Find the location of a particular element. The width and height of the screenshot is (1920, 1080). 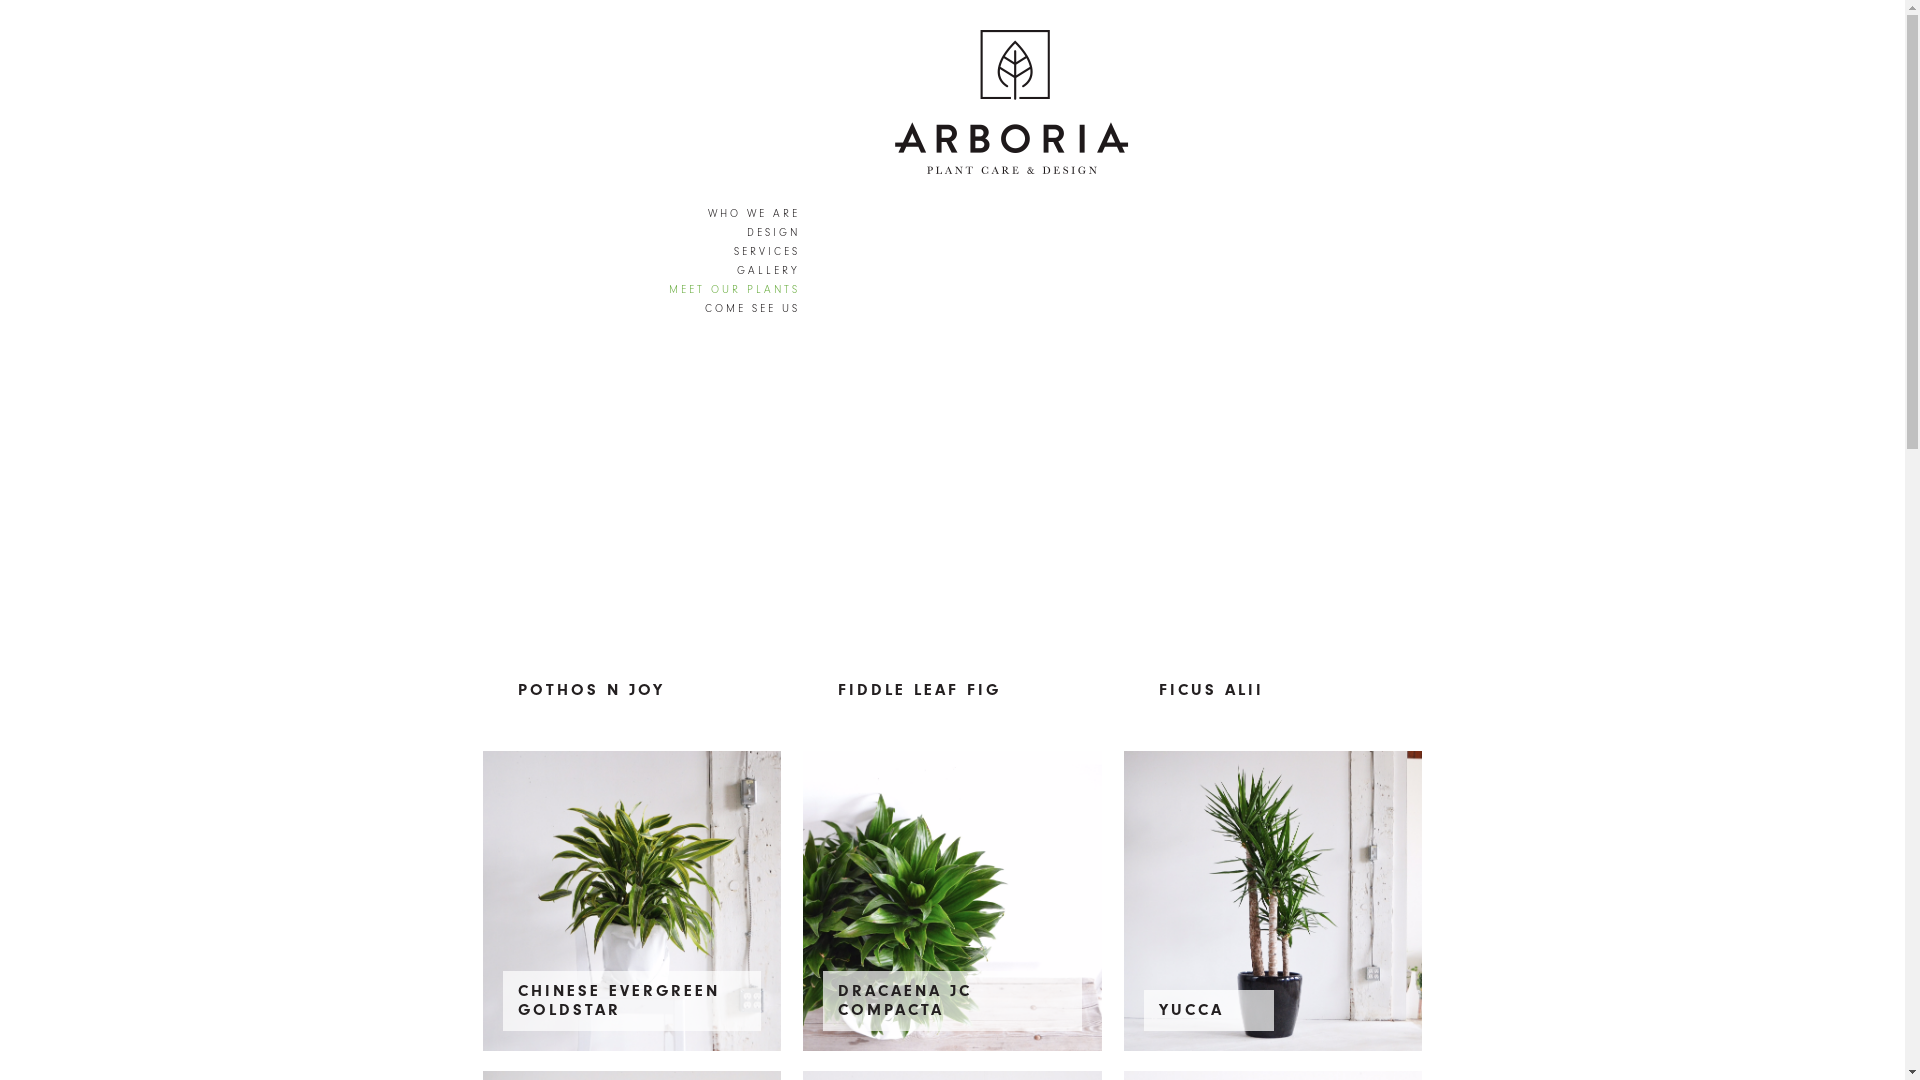

DESIGN is located at coordinates (734, 232).